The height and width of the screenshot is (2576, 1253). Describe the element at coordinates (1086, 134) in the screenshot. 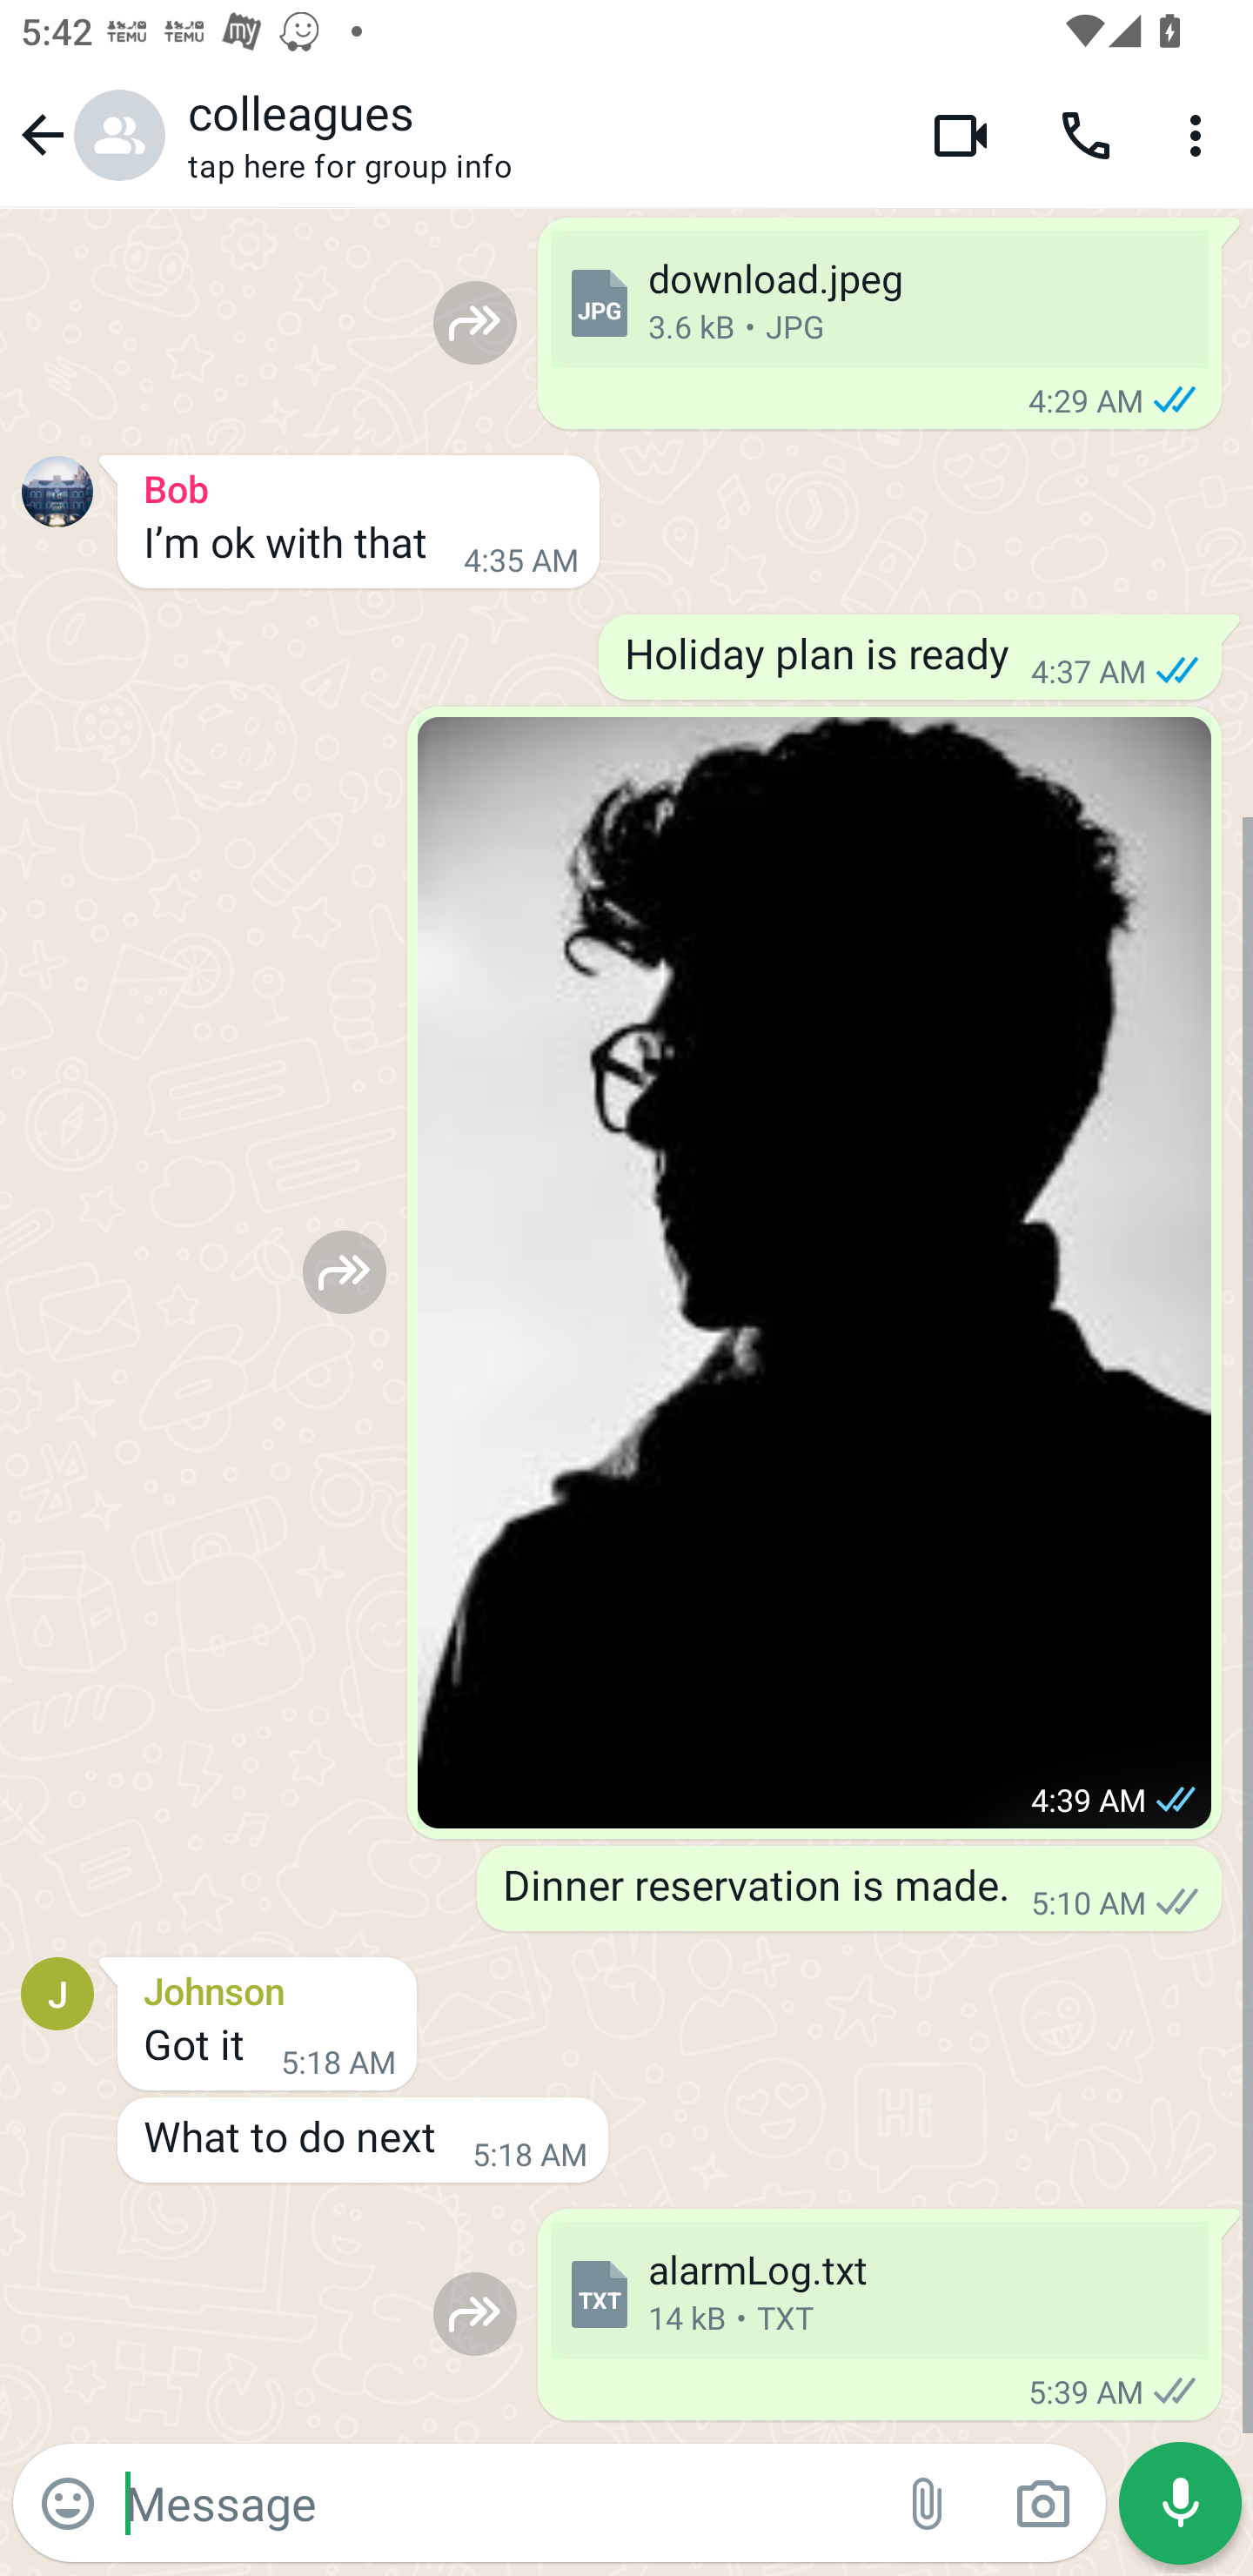

I see `Voice call` at that location.